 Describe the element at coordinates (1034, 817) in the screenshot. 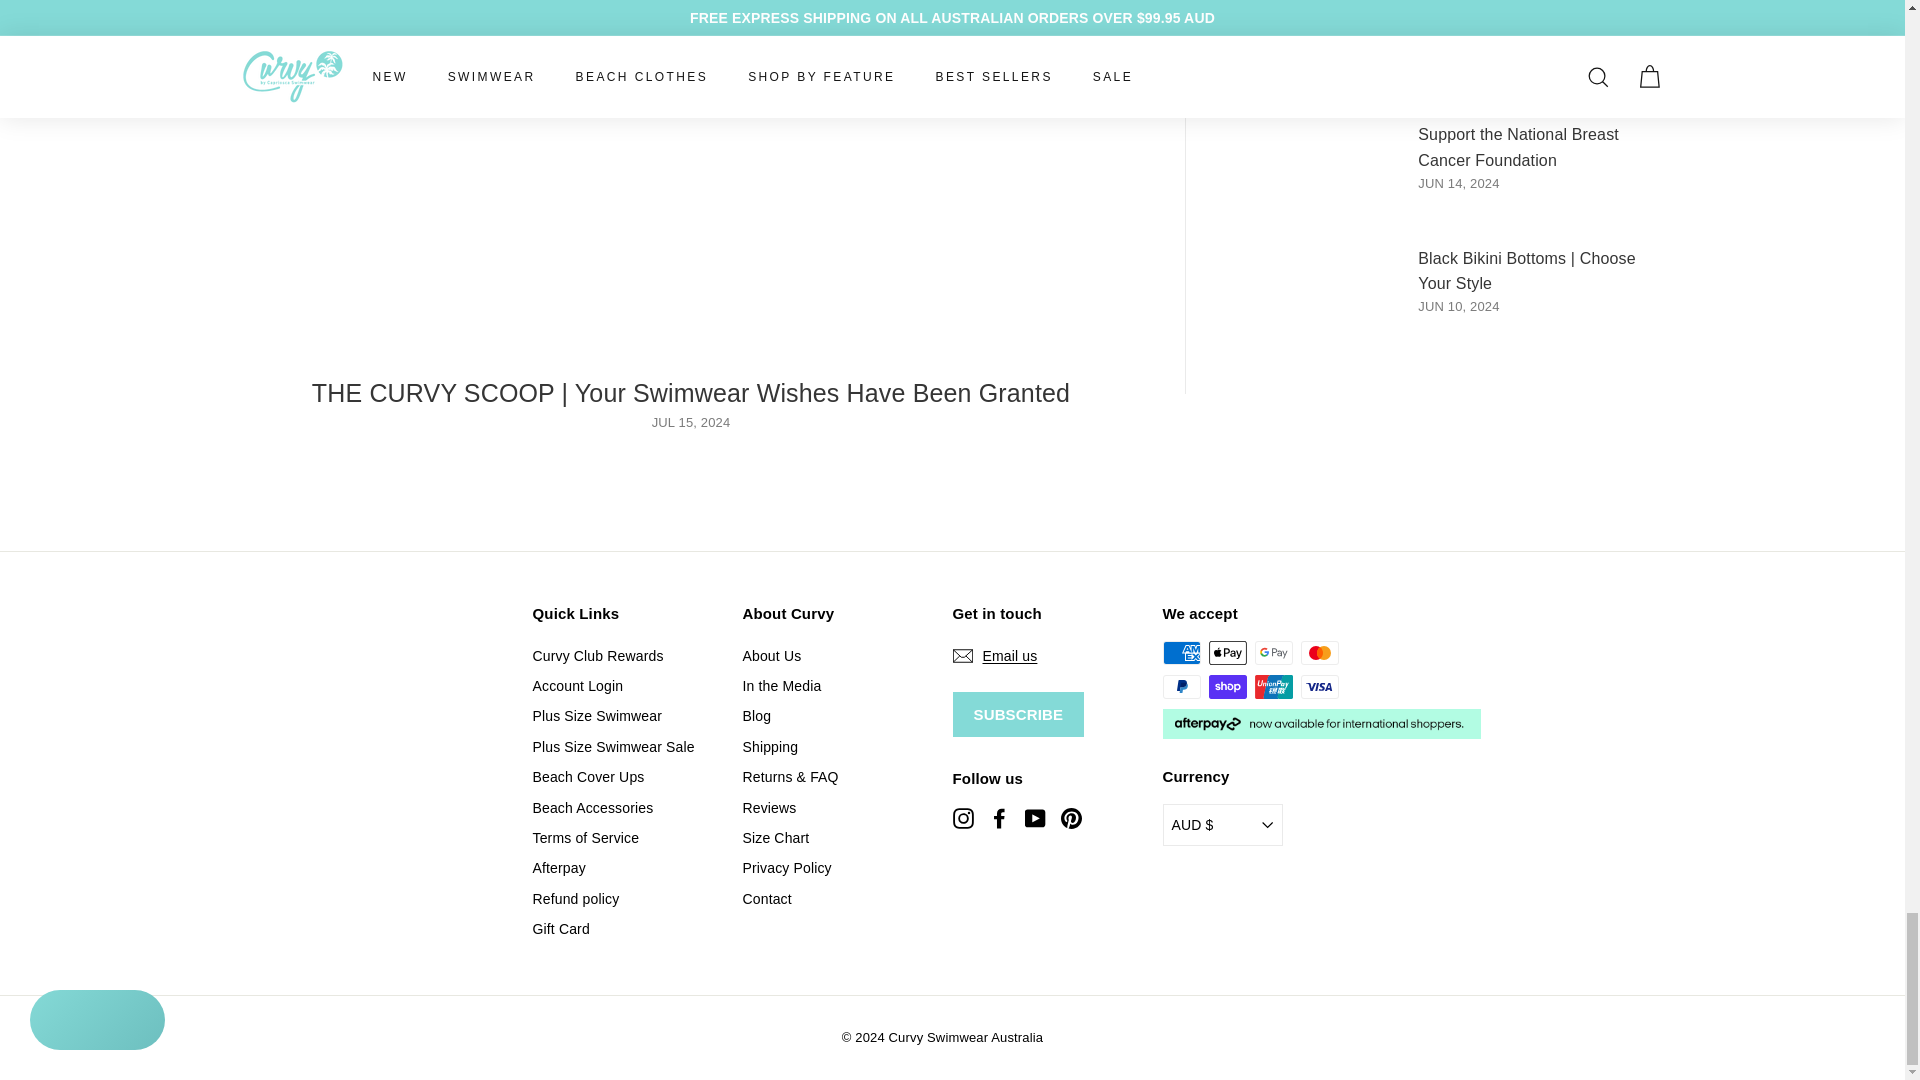

I see `Curvy Swimwear Australia  on YouTube` at that location.